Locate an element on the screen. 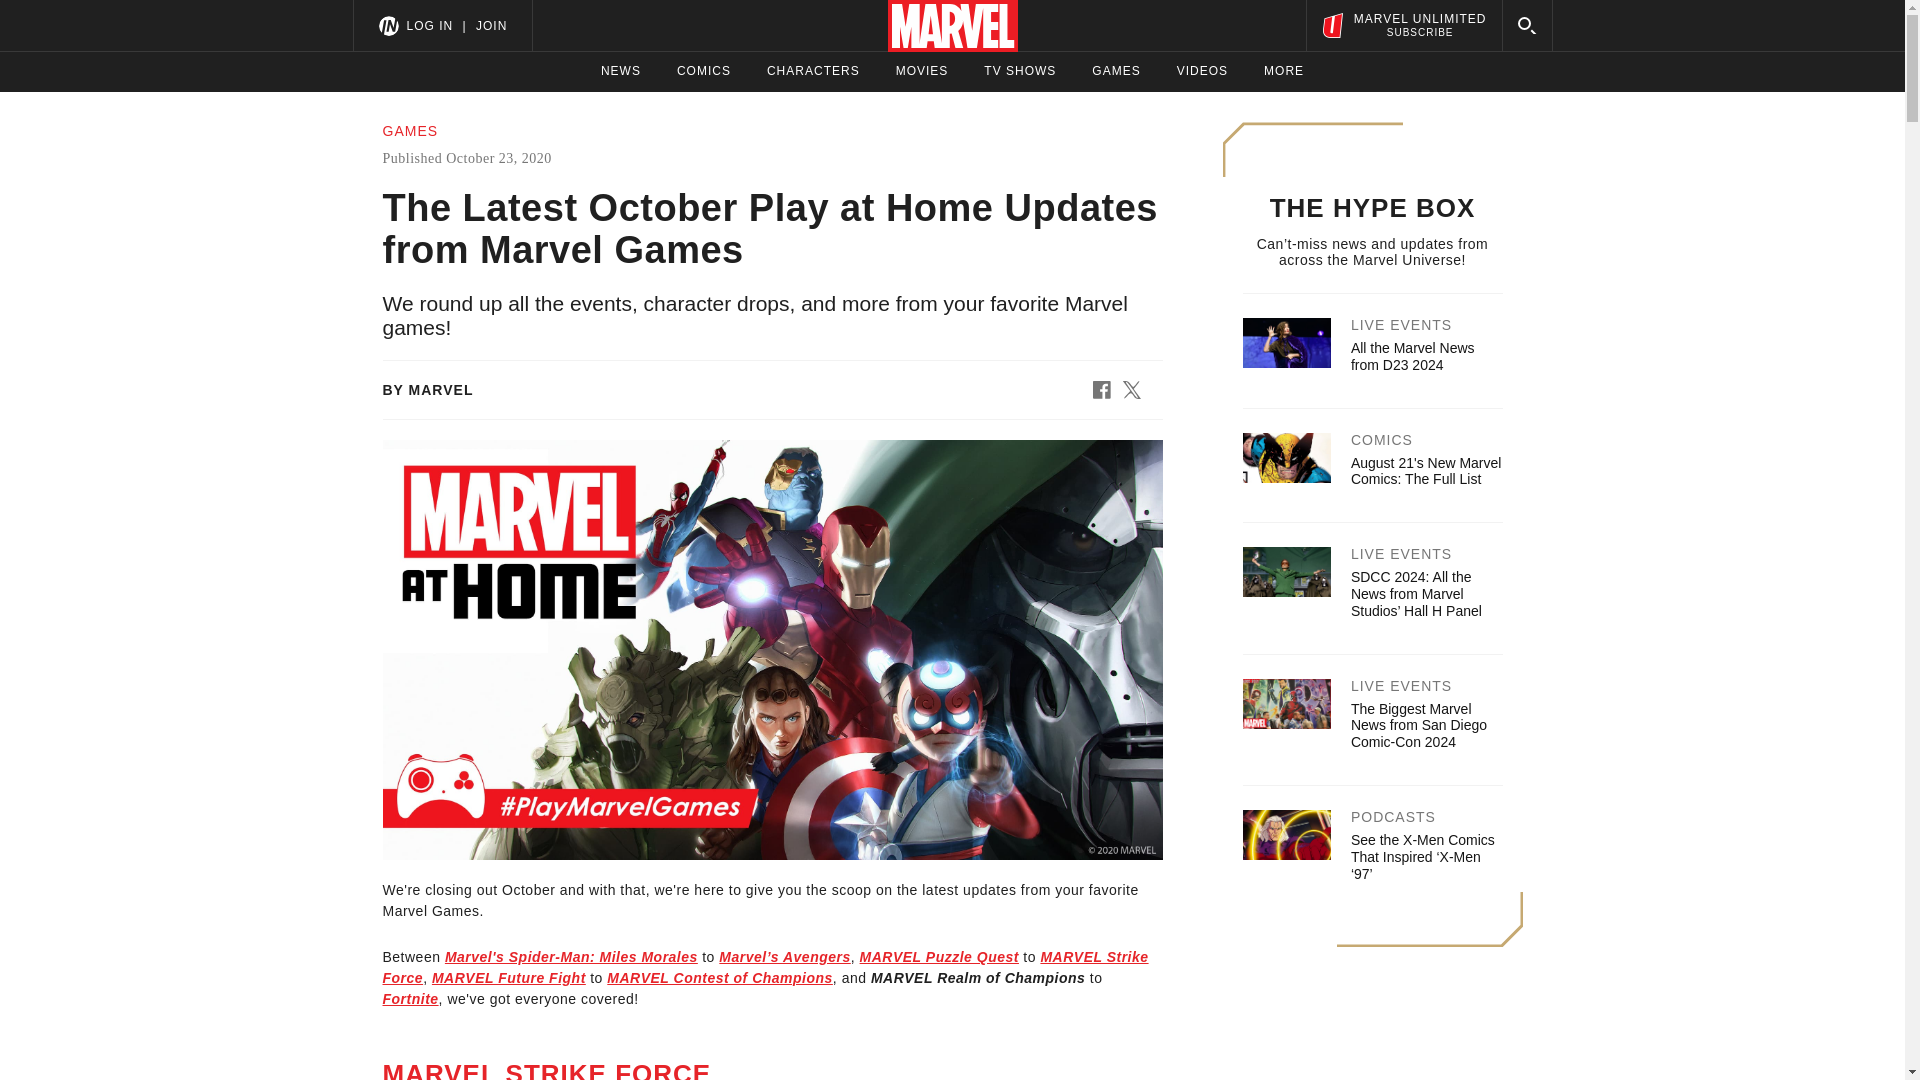 The width and height of the screenshot is (1920, 1080). COMICS is located at coordinates (704, 71).